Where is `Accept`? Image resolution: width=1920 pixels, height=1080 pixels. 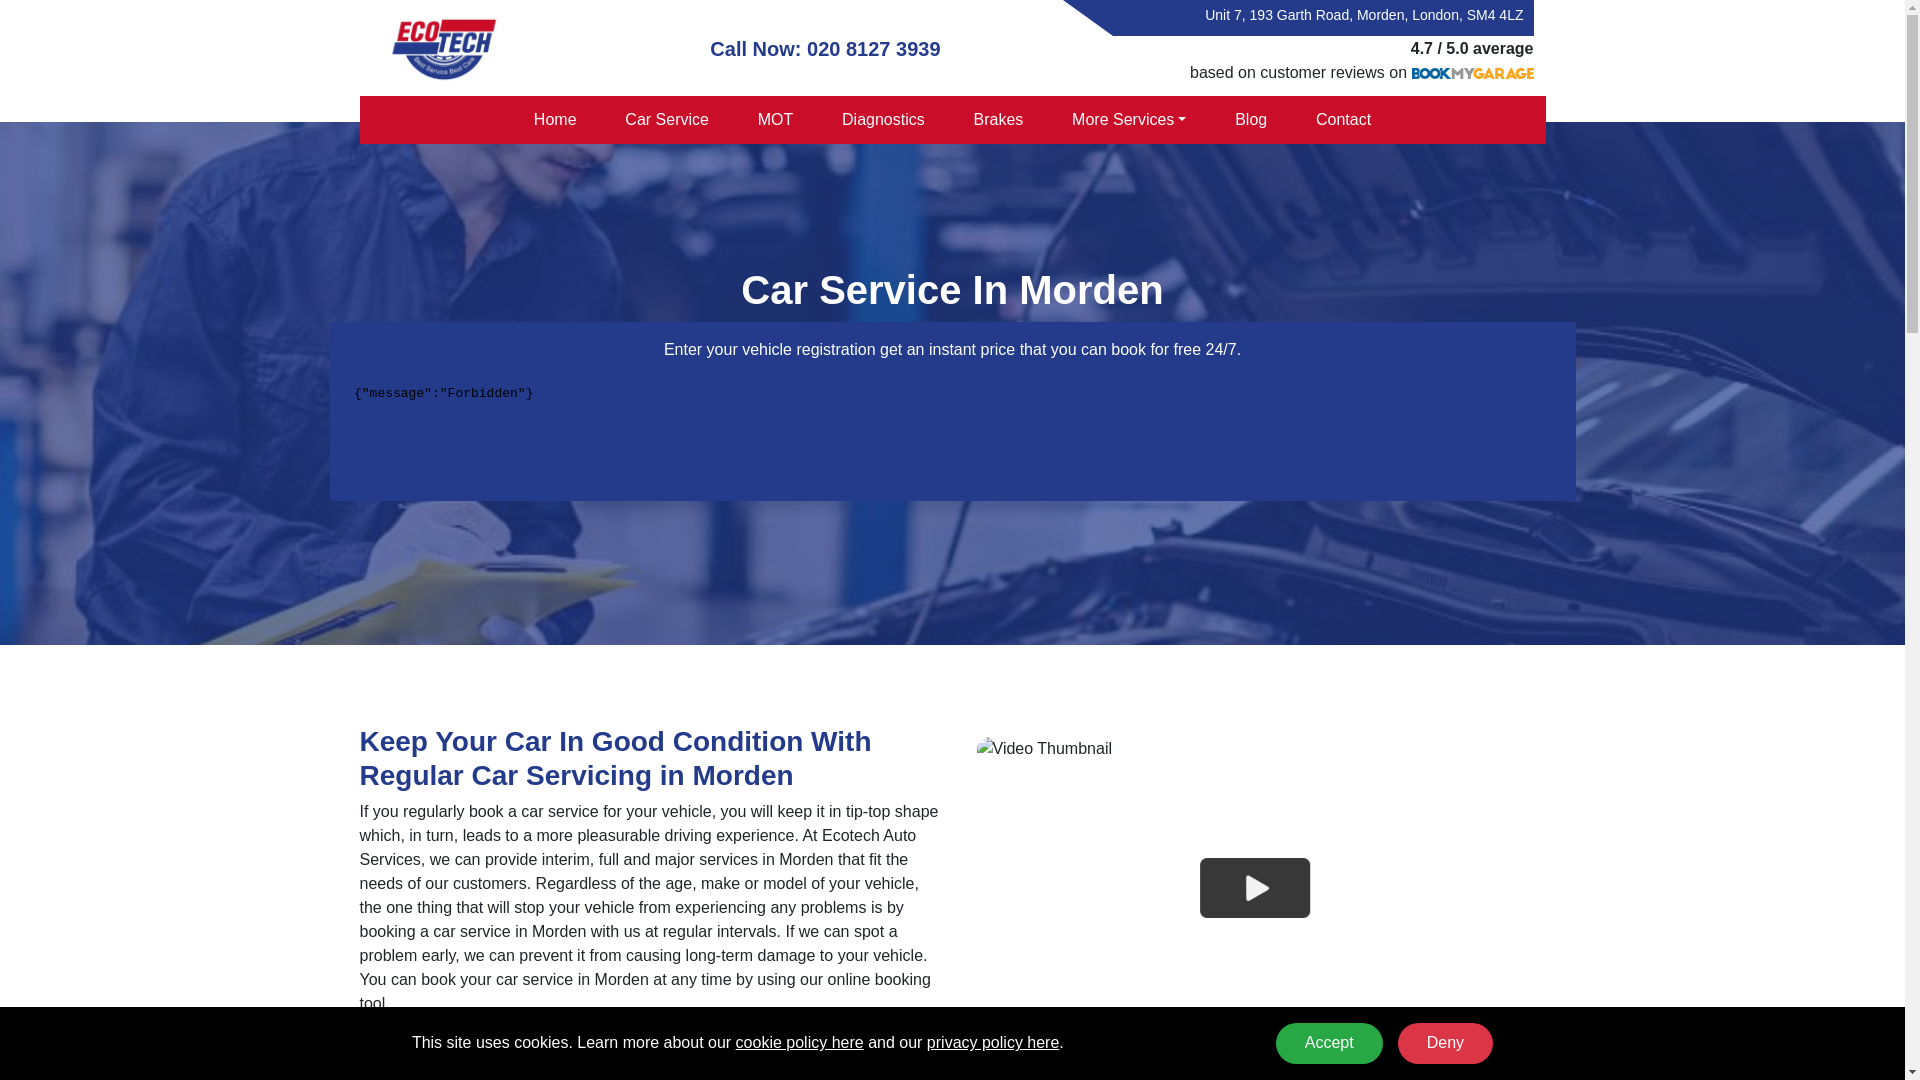
Accept is located at coordinates (1330, 1042).